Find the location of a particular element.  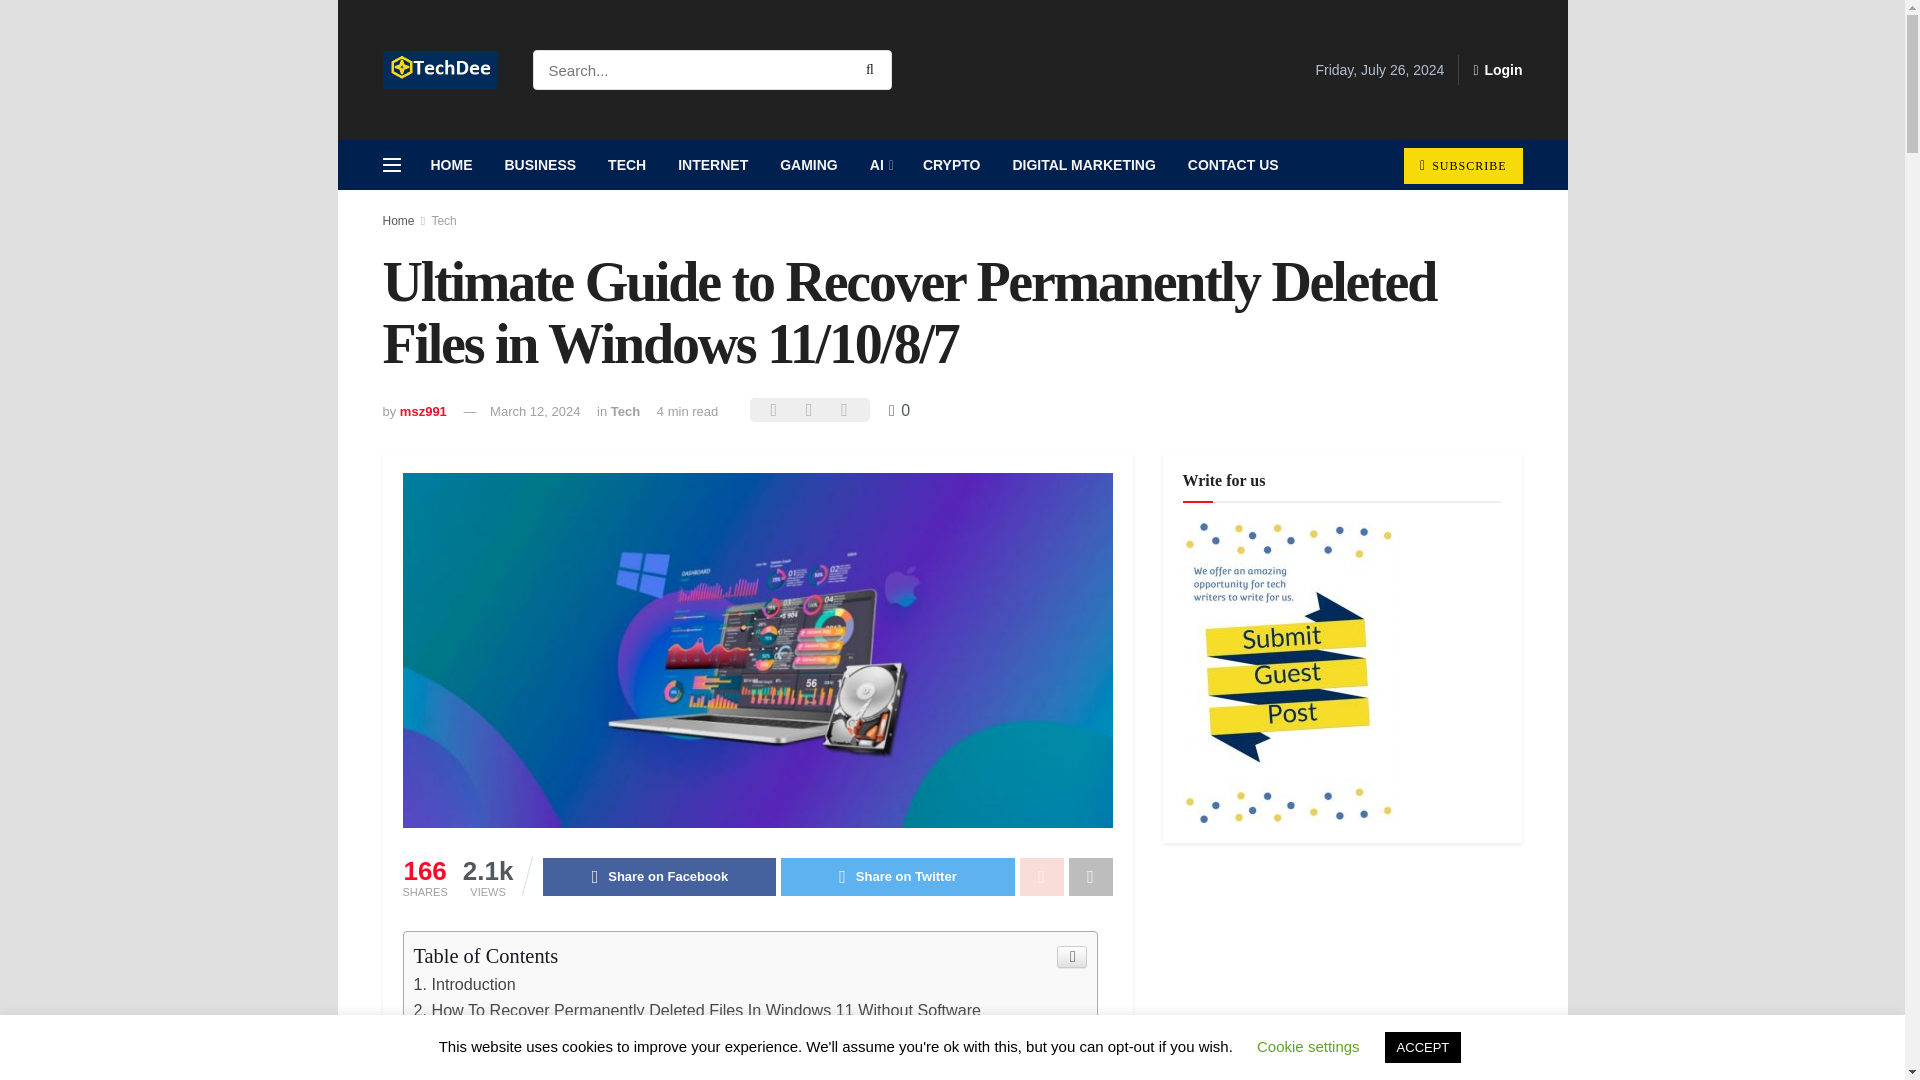

BUSINESS is located at coordinates (539, 165).